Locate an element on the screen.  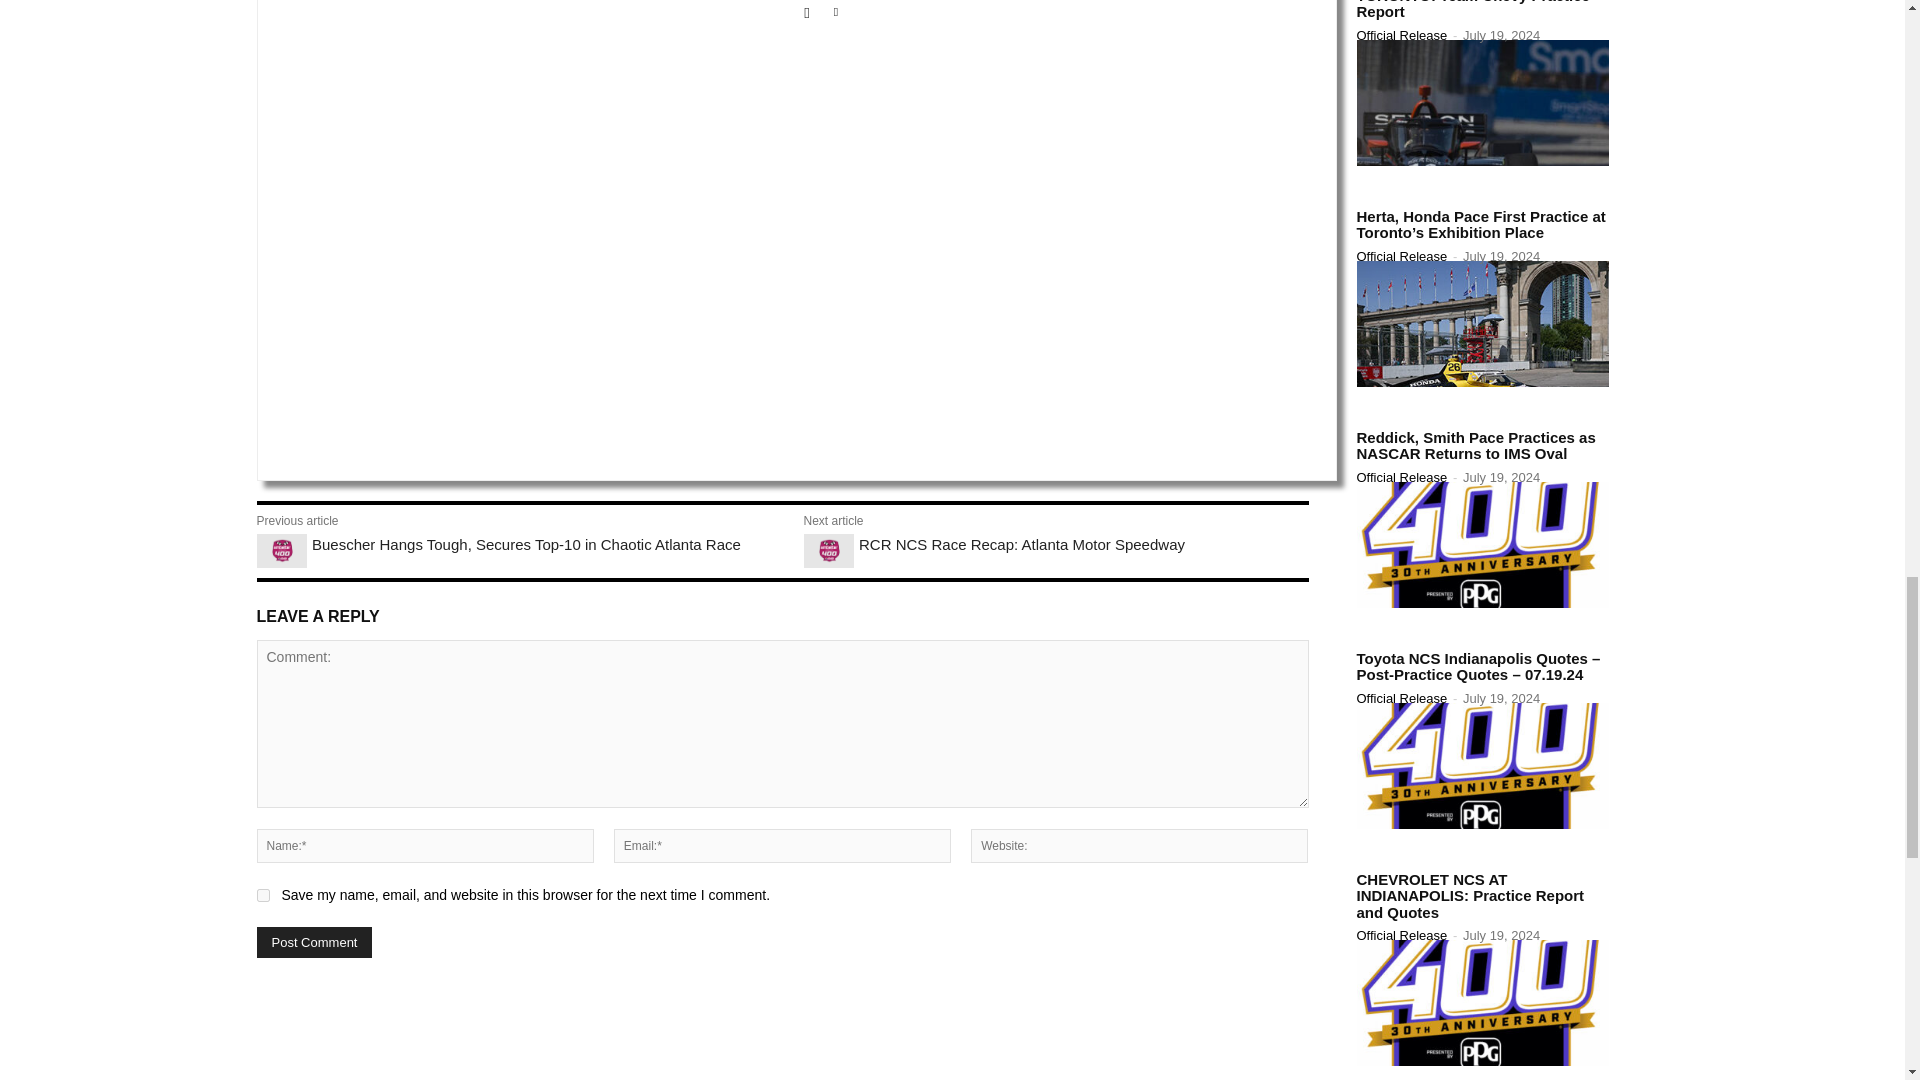
Post Comment is located at coordinates (314, 942).